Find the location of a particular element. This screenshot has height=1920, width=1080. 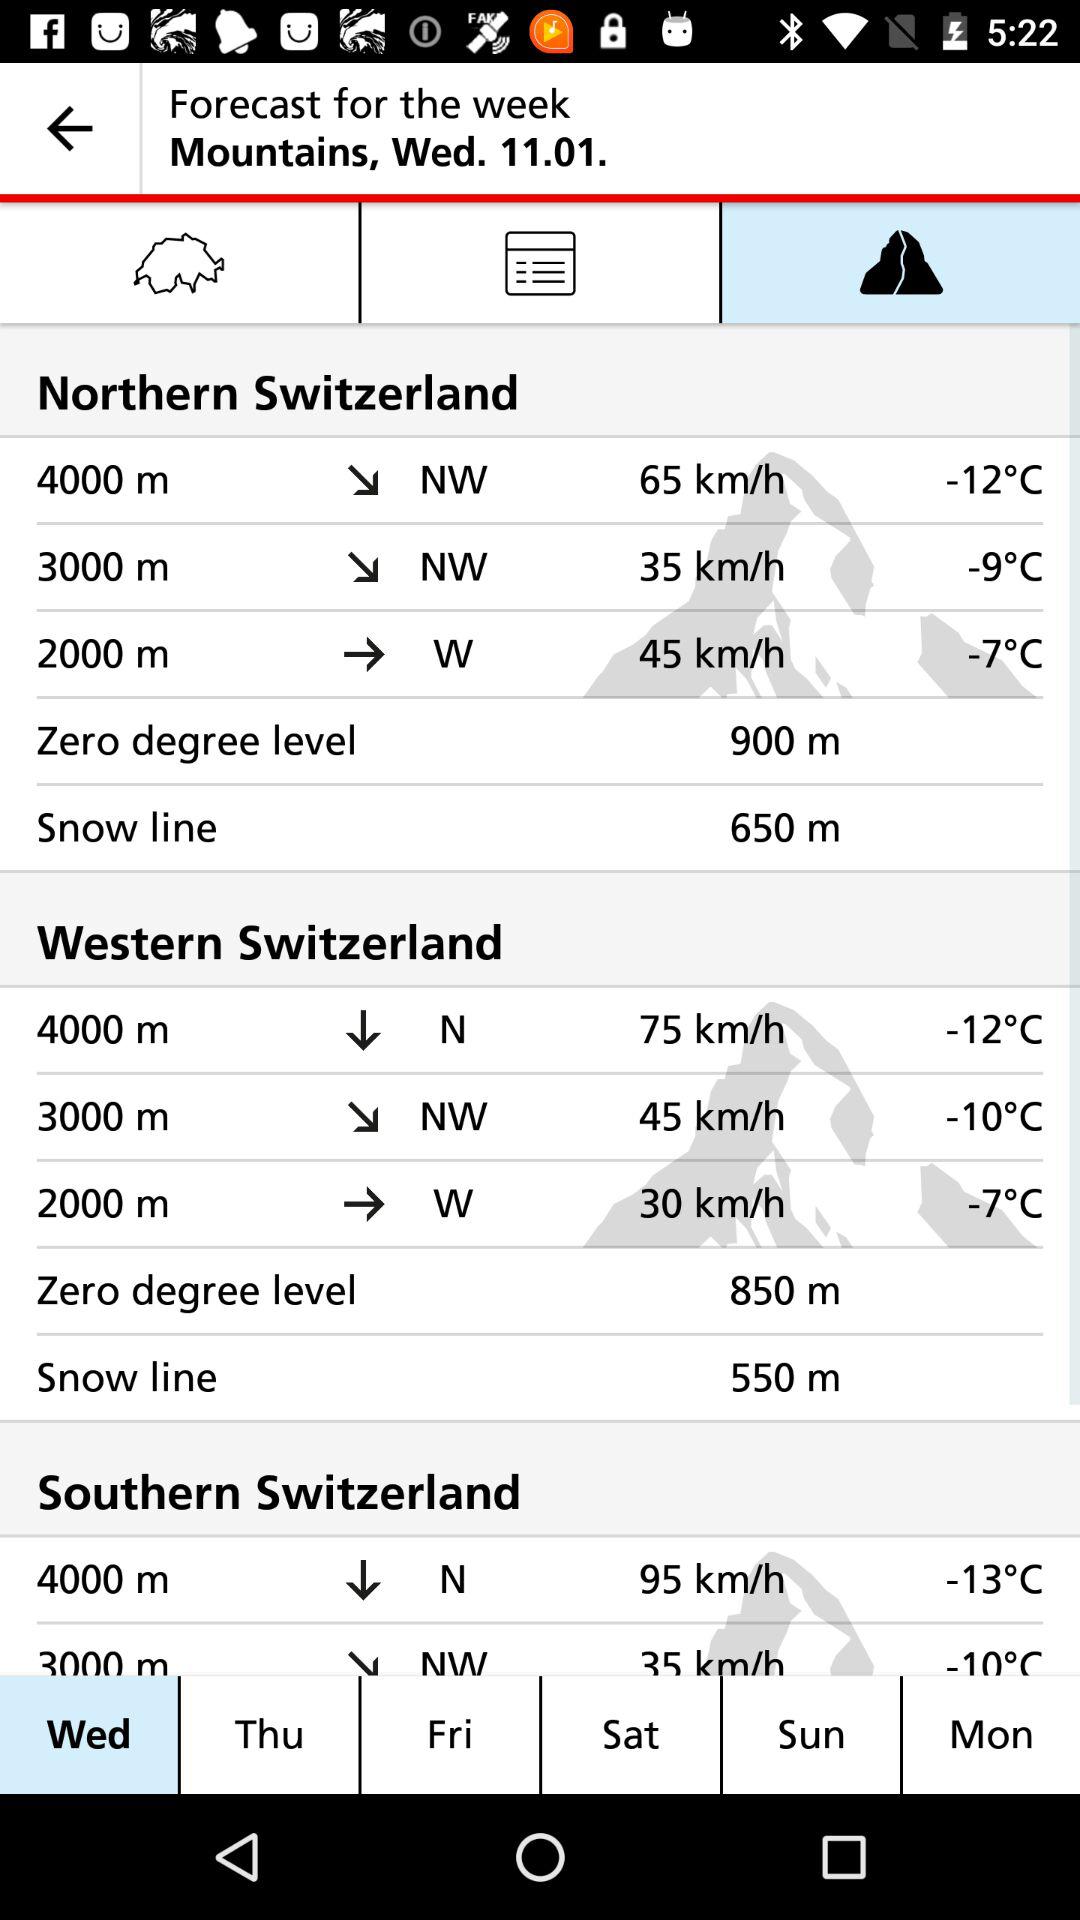

swipe to sun icon is located at coordinates (810, 1734).